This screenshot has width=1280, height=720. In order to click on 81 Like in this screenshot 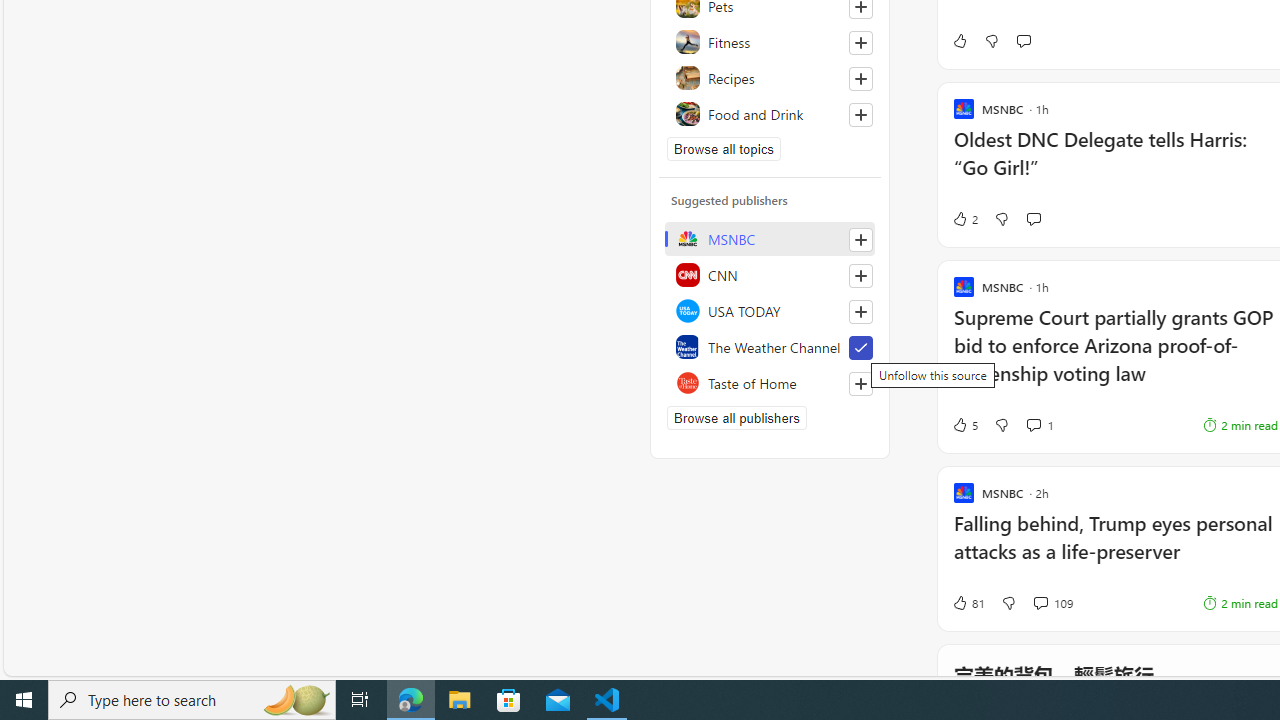, I will do `click(968, 602)`.